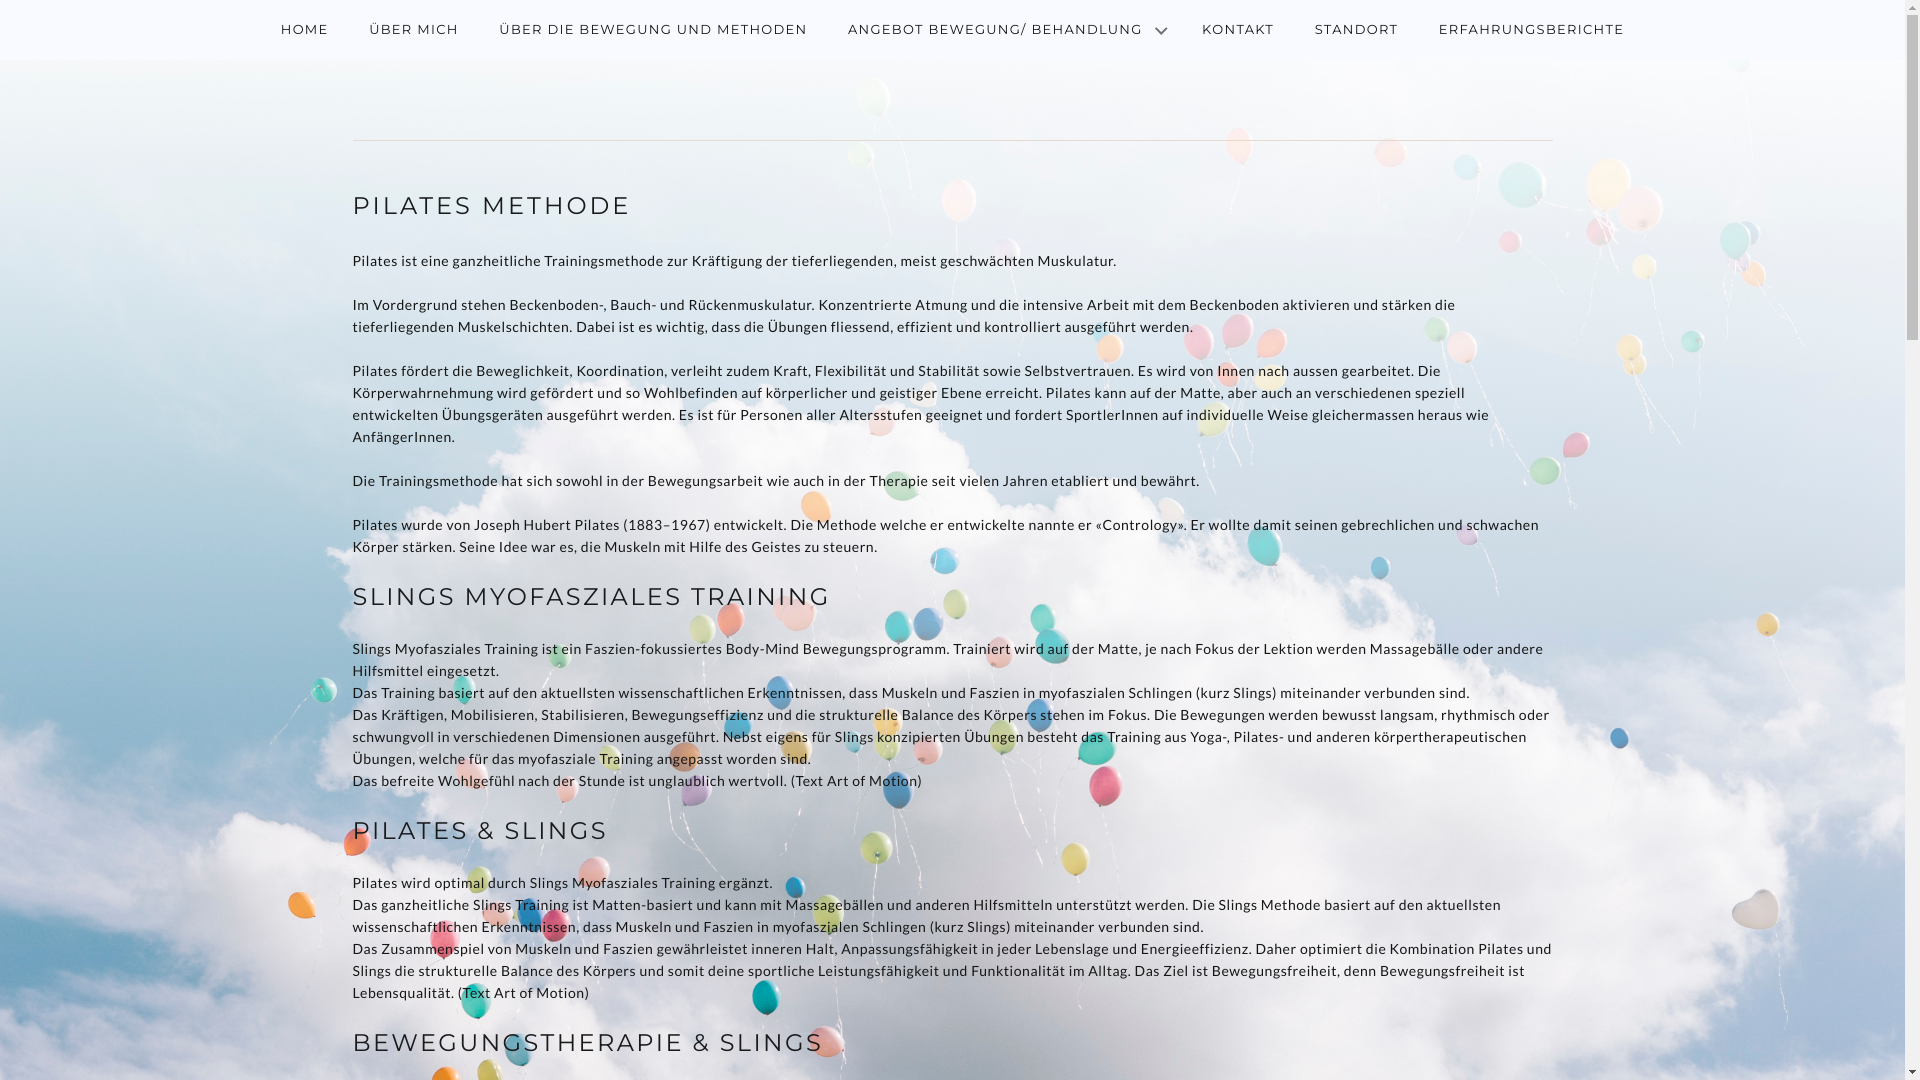 The image size is (1920, 1080). Describe the element at coordinates (305, 30) in the screenshot. I see `HOME` at that location.